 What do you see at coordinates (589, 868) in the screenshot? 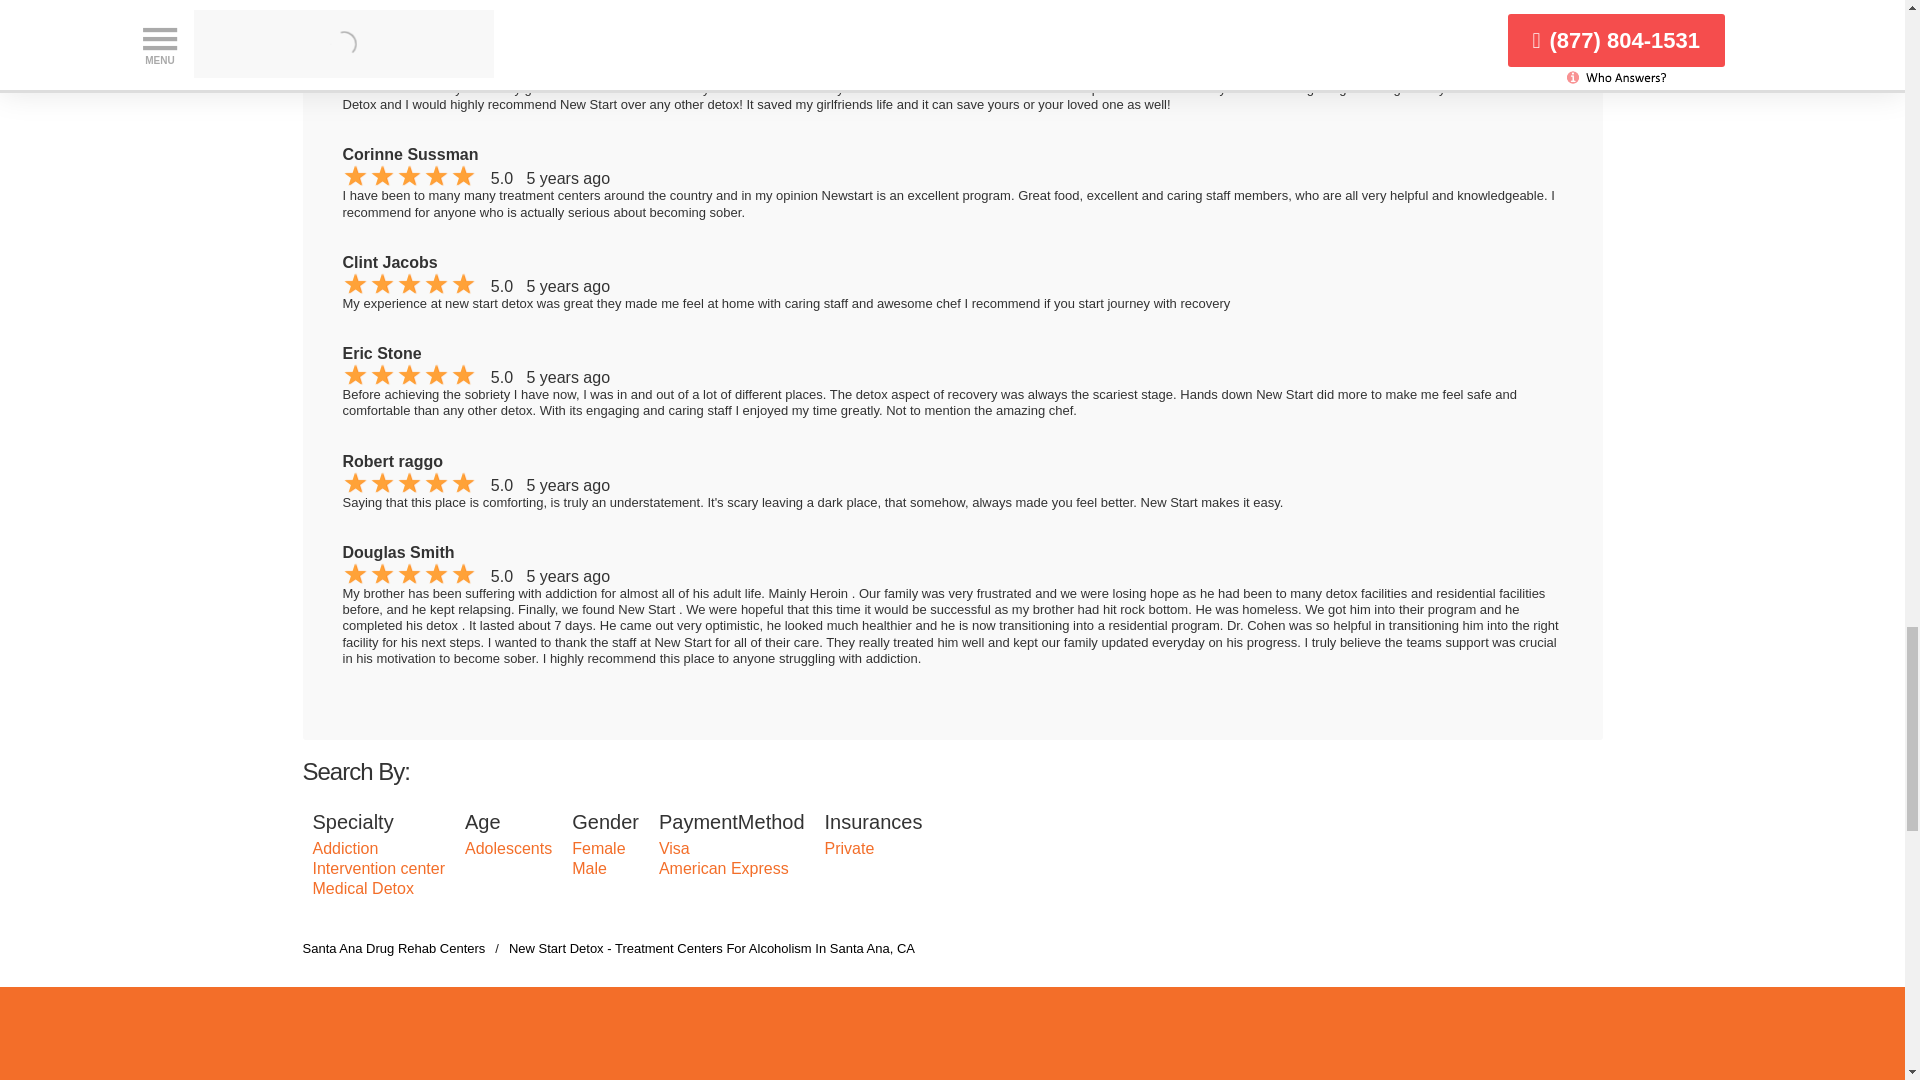
I see `Male` at bounding box center [589, 868].